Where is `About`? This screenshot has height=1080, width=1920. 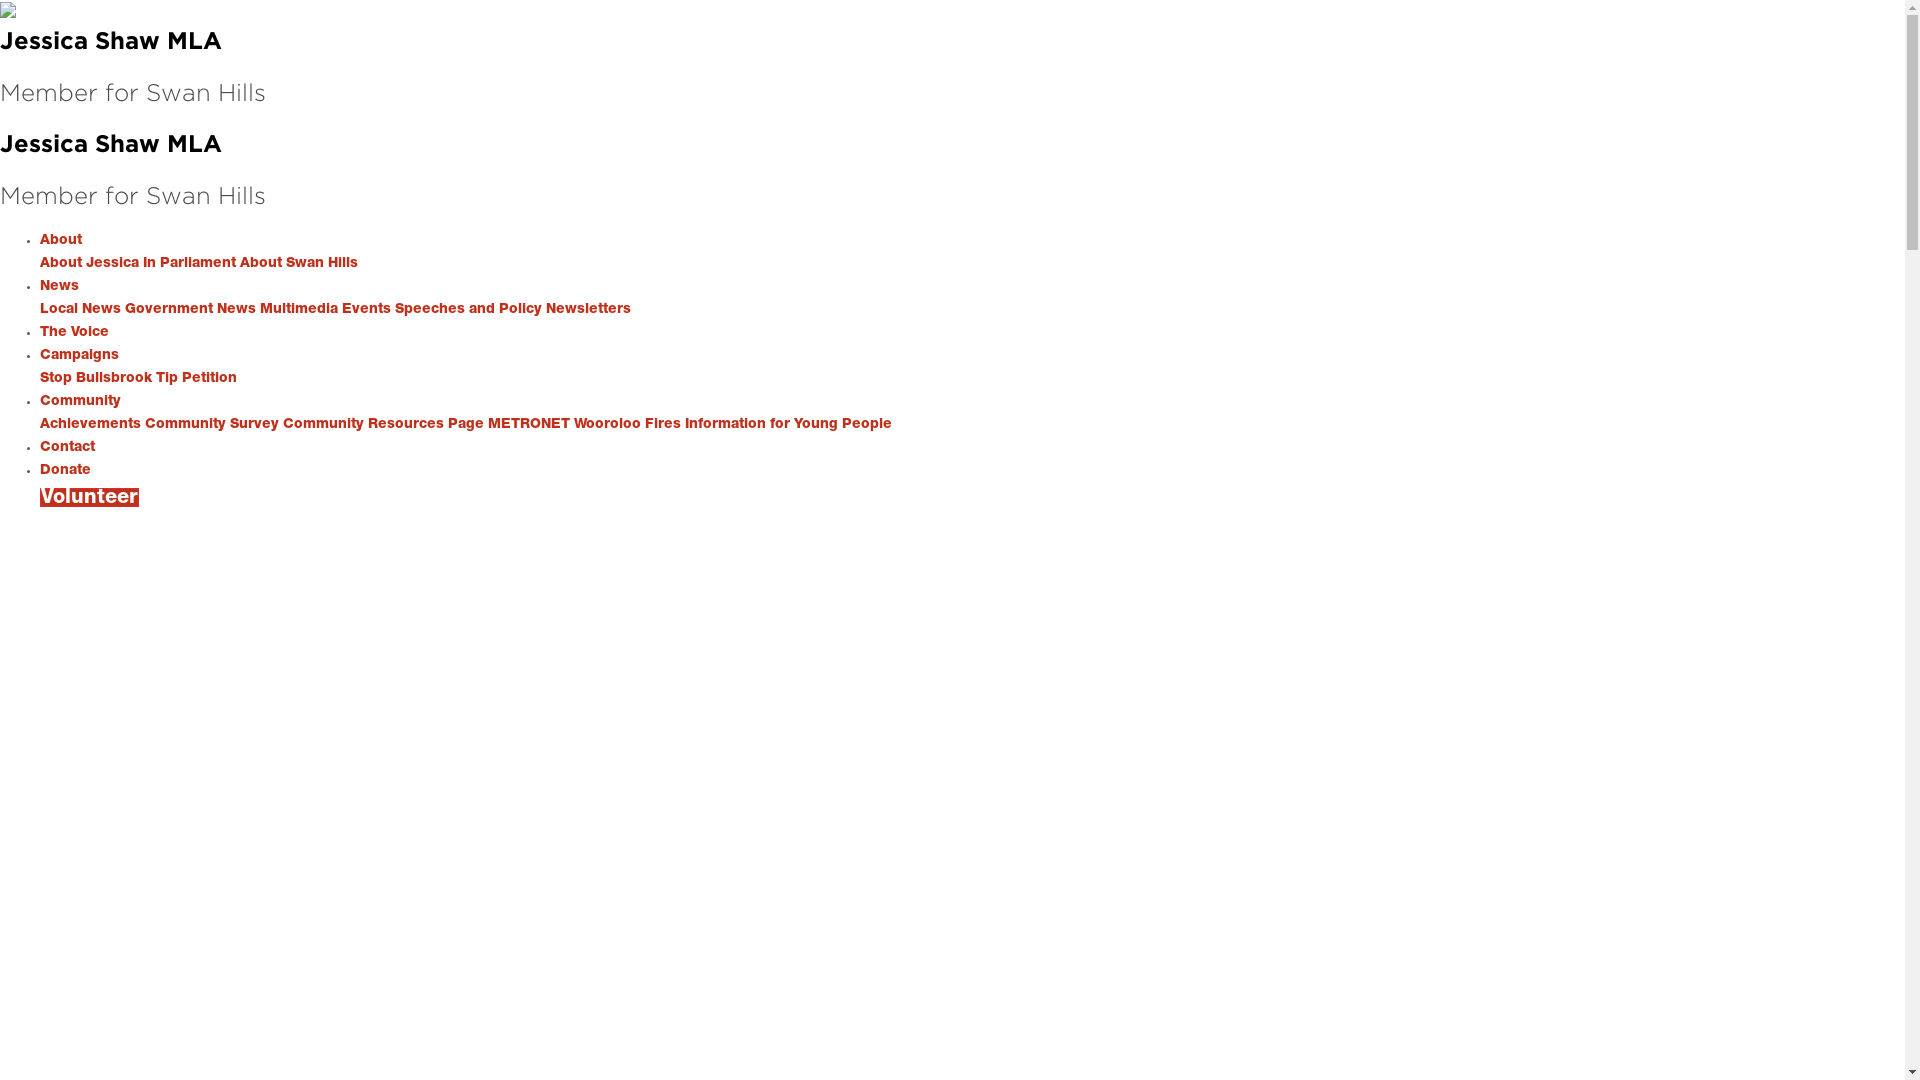 About is located at coordinates (61, 240).